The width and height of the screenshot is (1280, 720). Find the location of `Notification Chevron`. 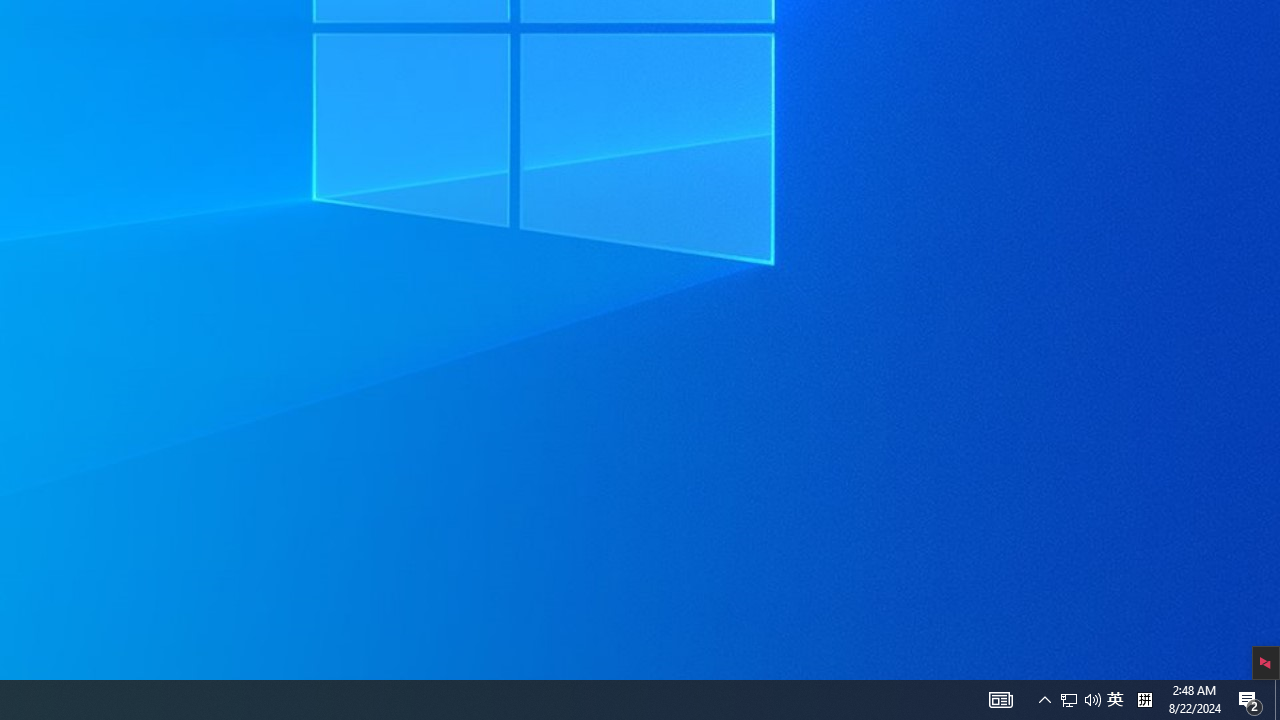

Notification Chevron is located at coordinates (1092, 700).